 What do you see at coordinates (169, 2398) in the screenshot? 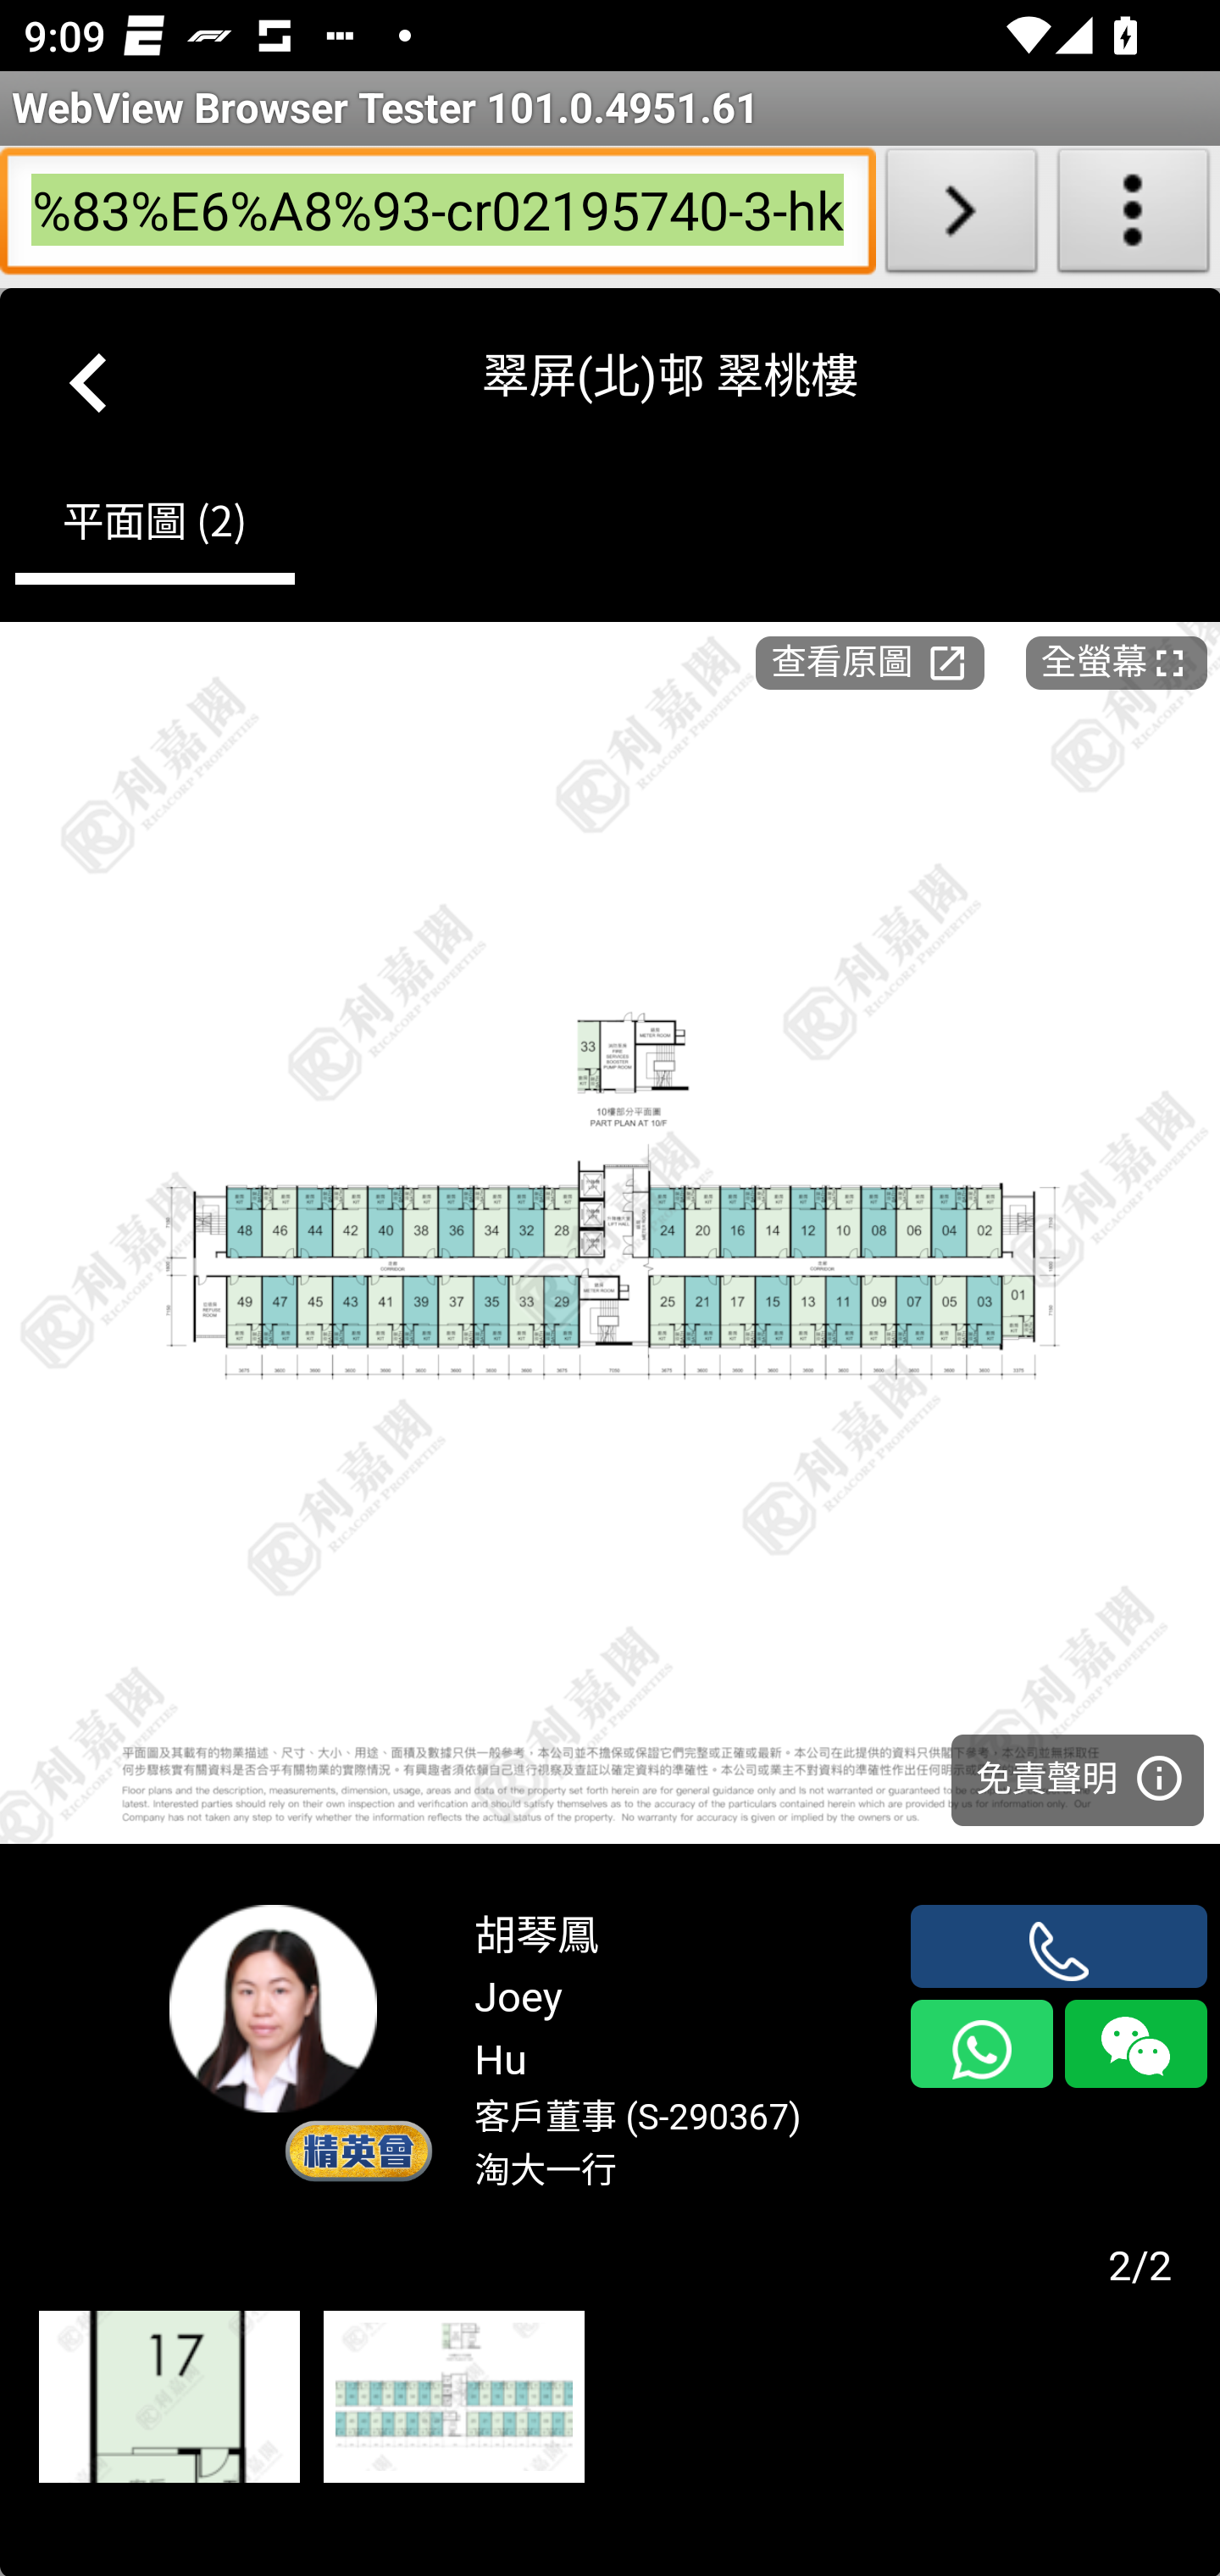
I see `161444_2000_Ricacorp` at bounding box center [169, 2398].